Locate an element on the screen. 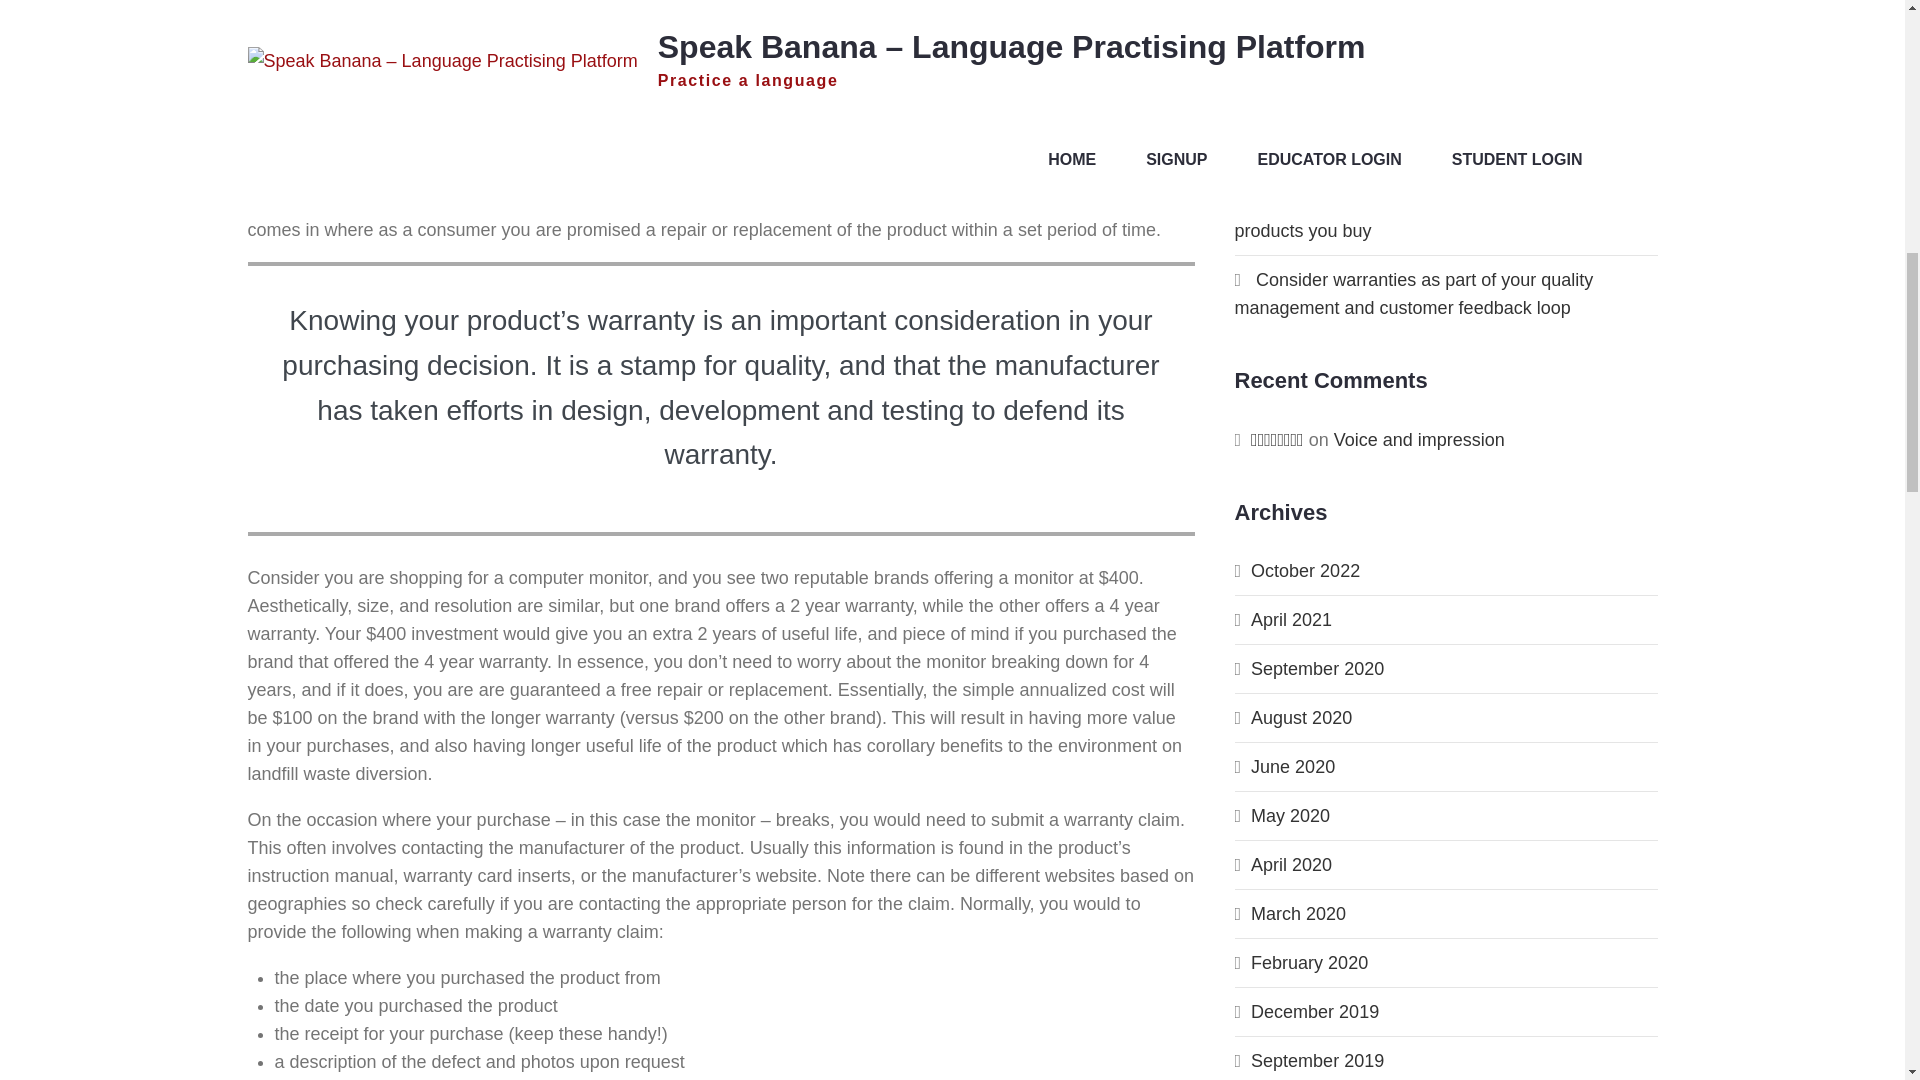 This screenshot has height=1080, width=1920. Voice and impression is located at coordinates (1420, 440).